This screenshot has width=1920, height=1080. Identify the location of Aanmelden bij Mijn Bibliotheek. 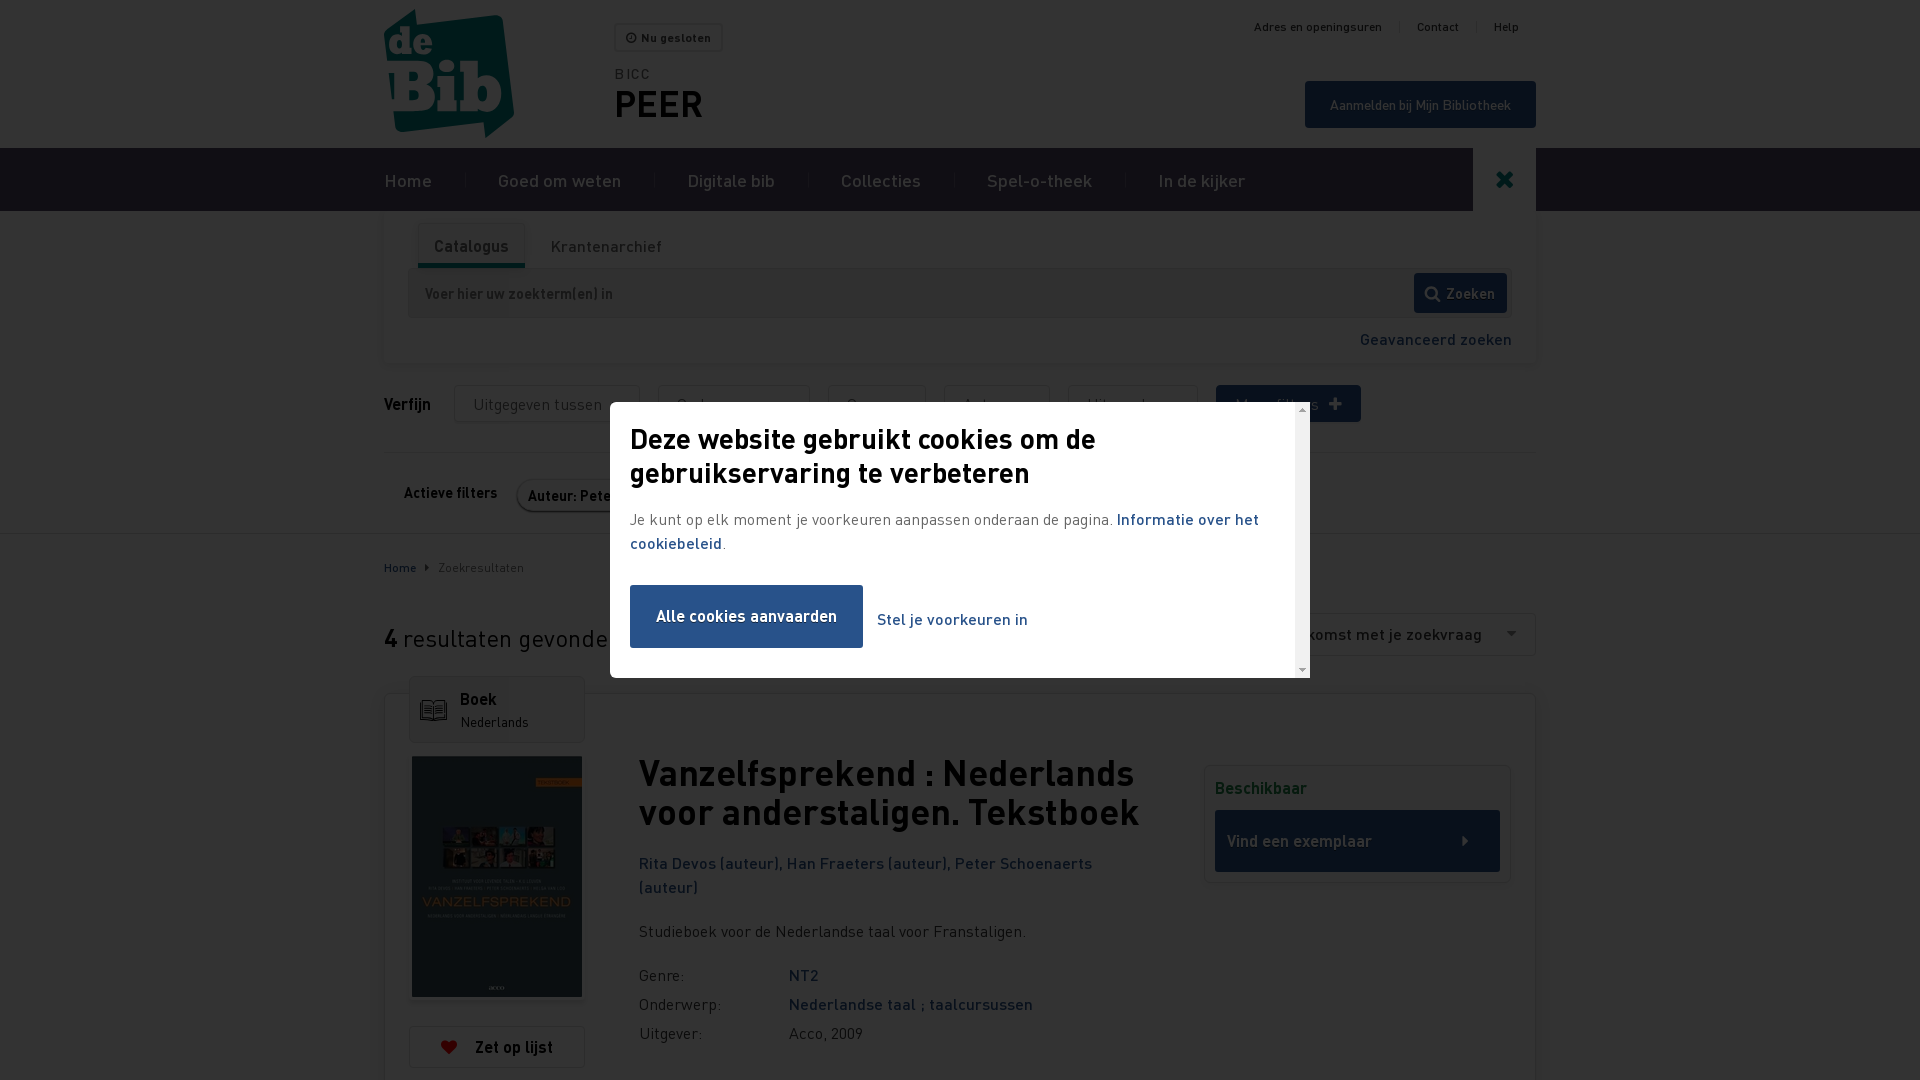
(1420, 104).